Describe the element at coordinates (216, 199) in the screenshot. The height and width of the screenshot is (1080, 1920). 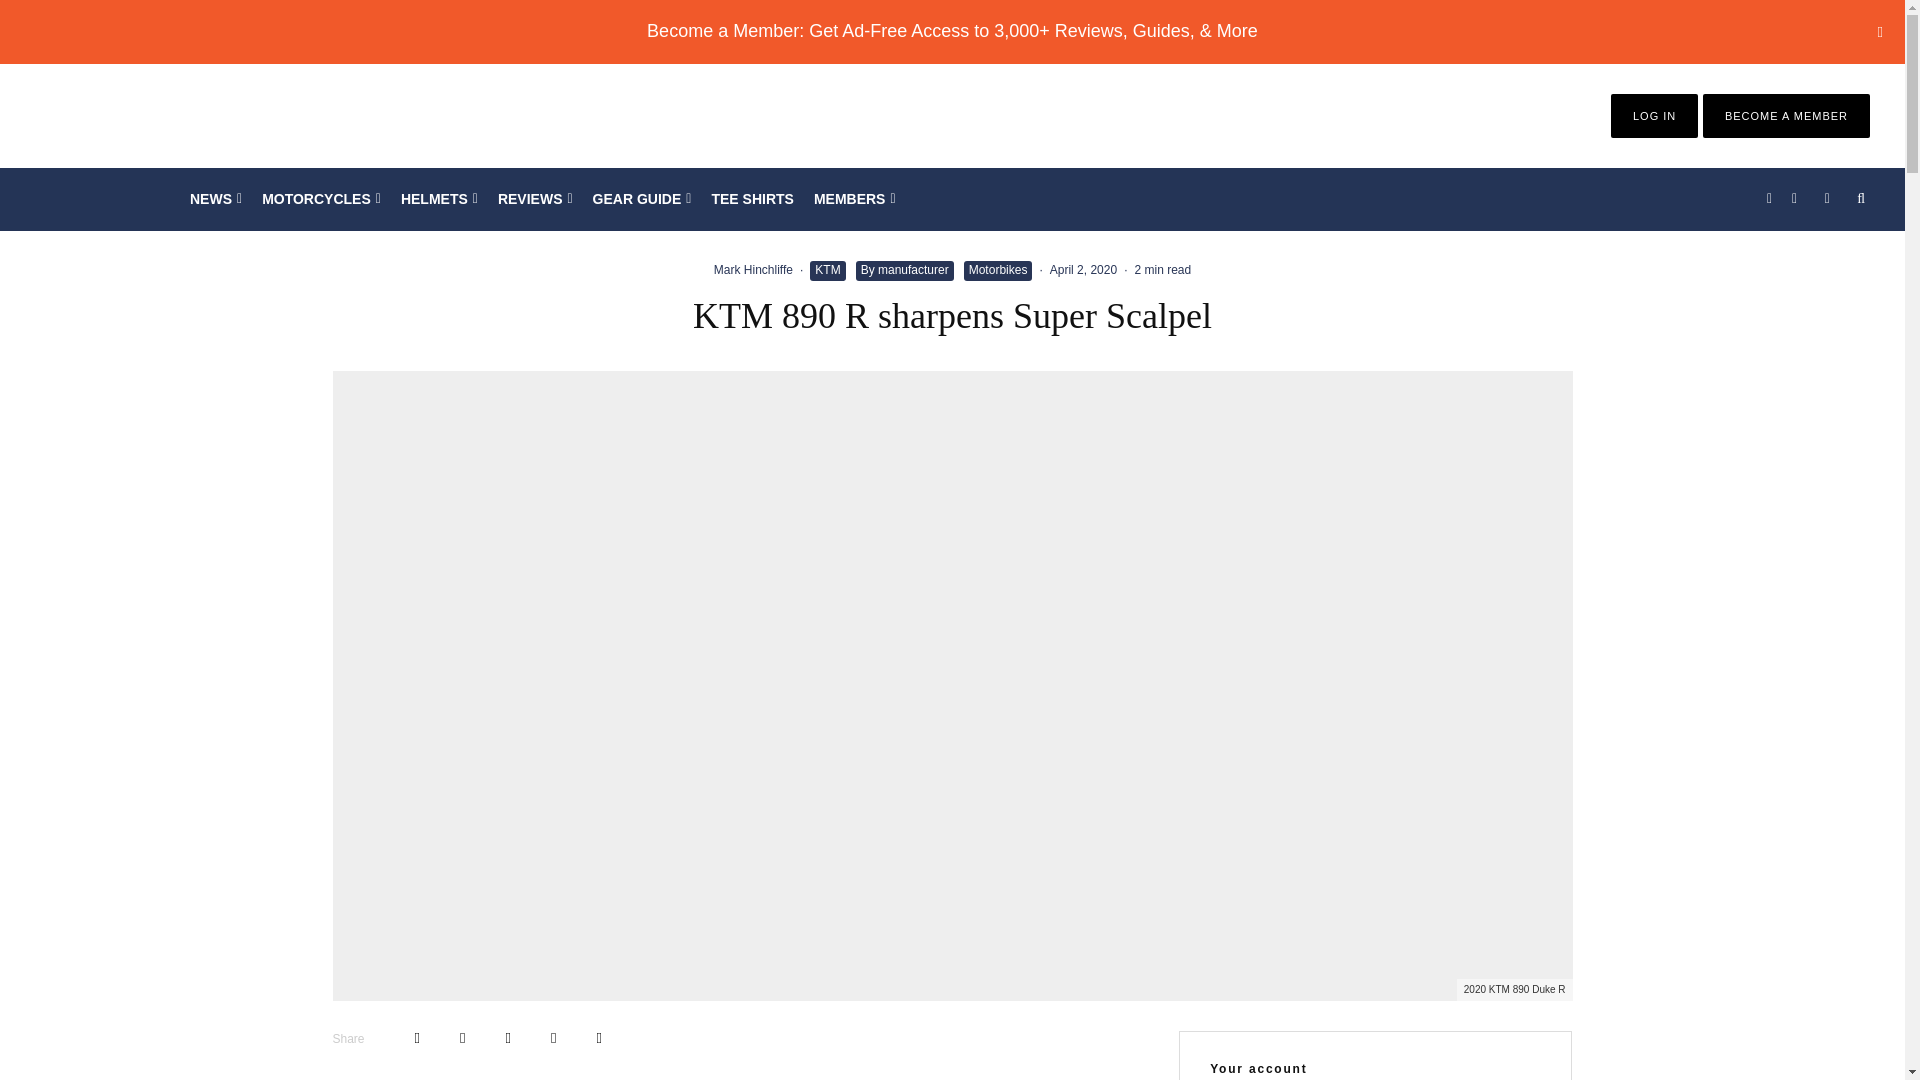
I see `NEWS` at that location.